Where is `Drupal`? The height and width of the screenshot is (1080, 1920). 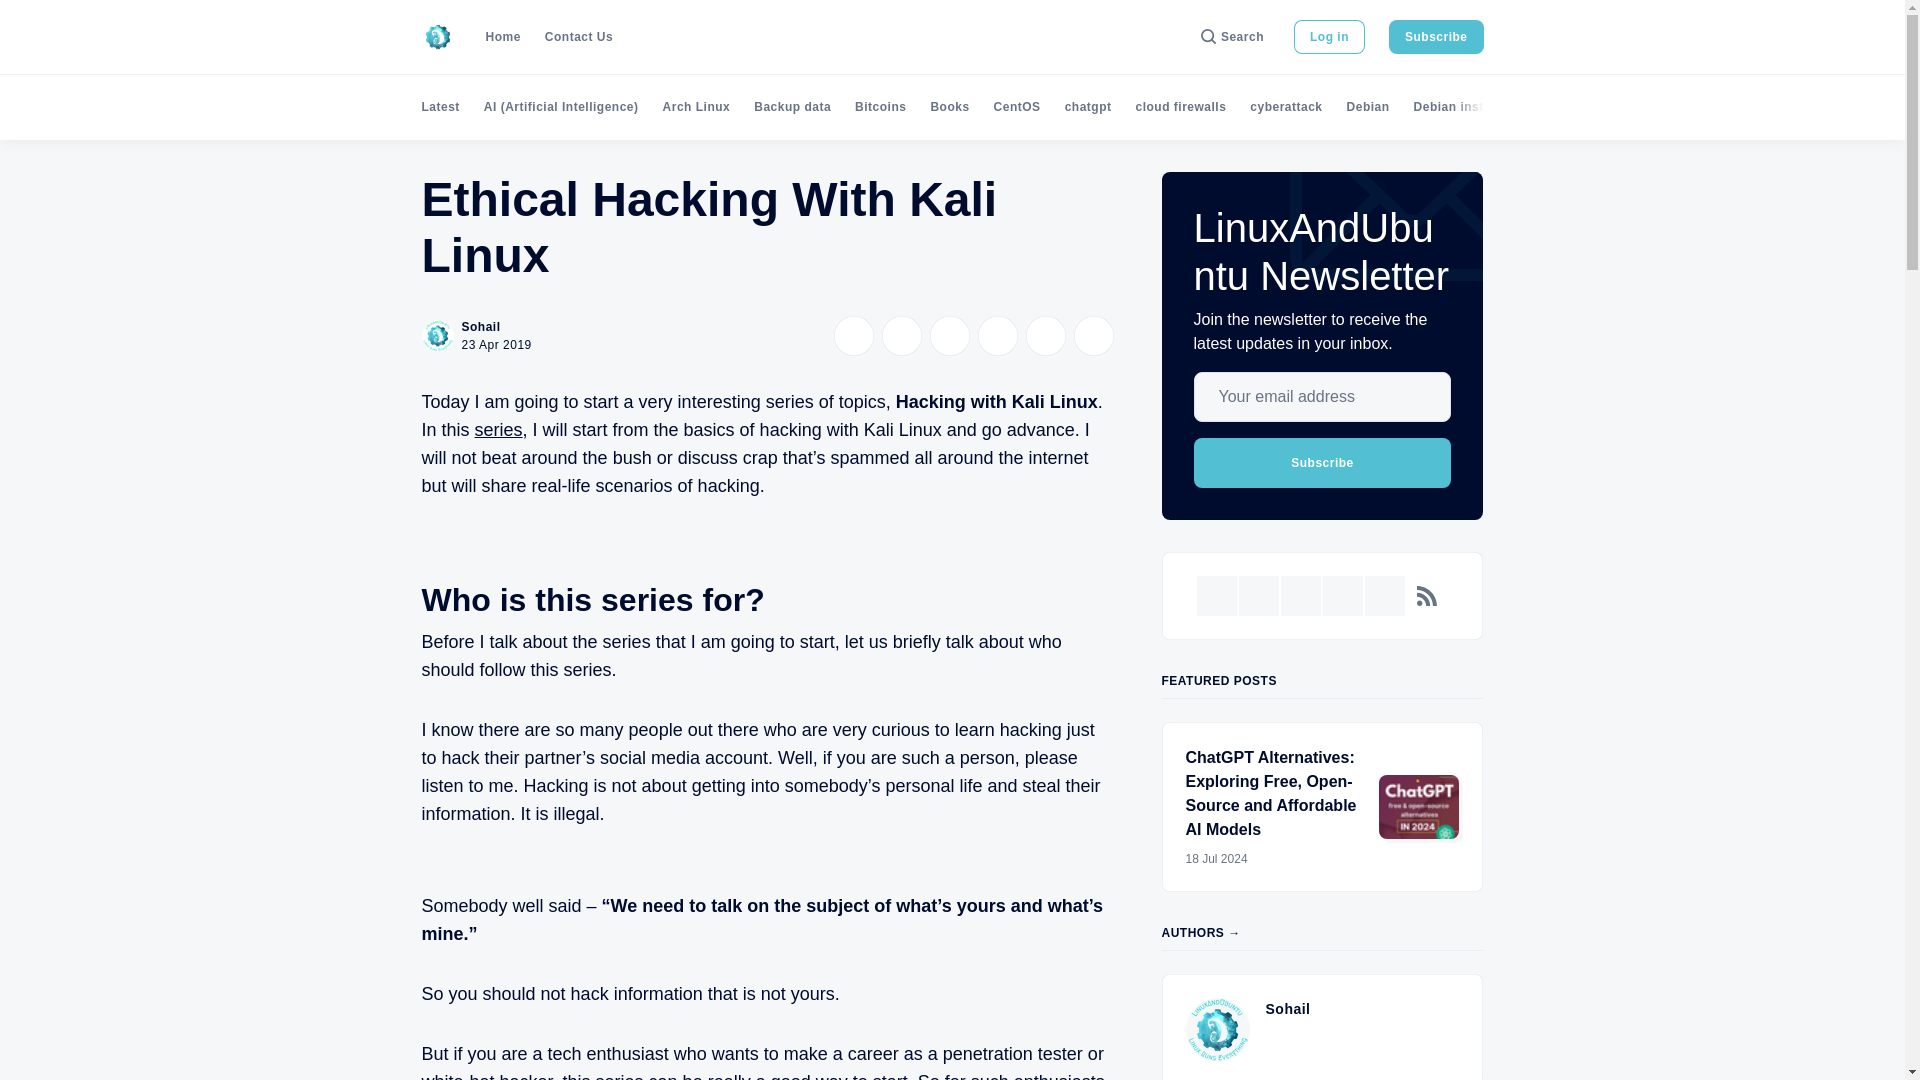
Drupal is located at coordinates (1806, 107).